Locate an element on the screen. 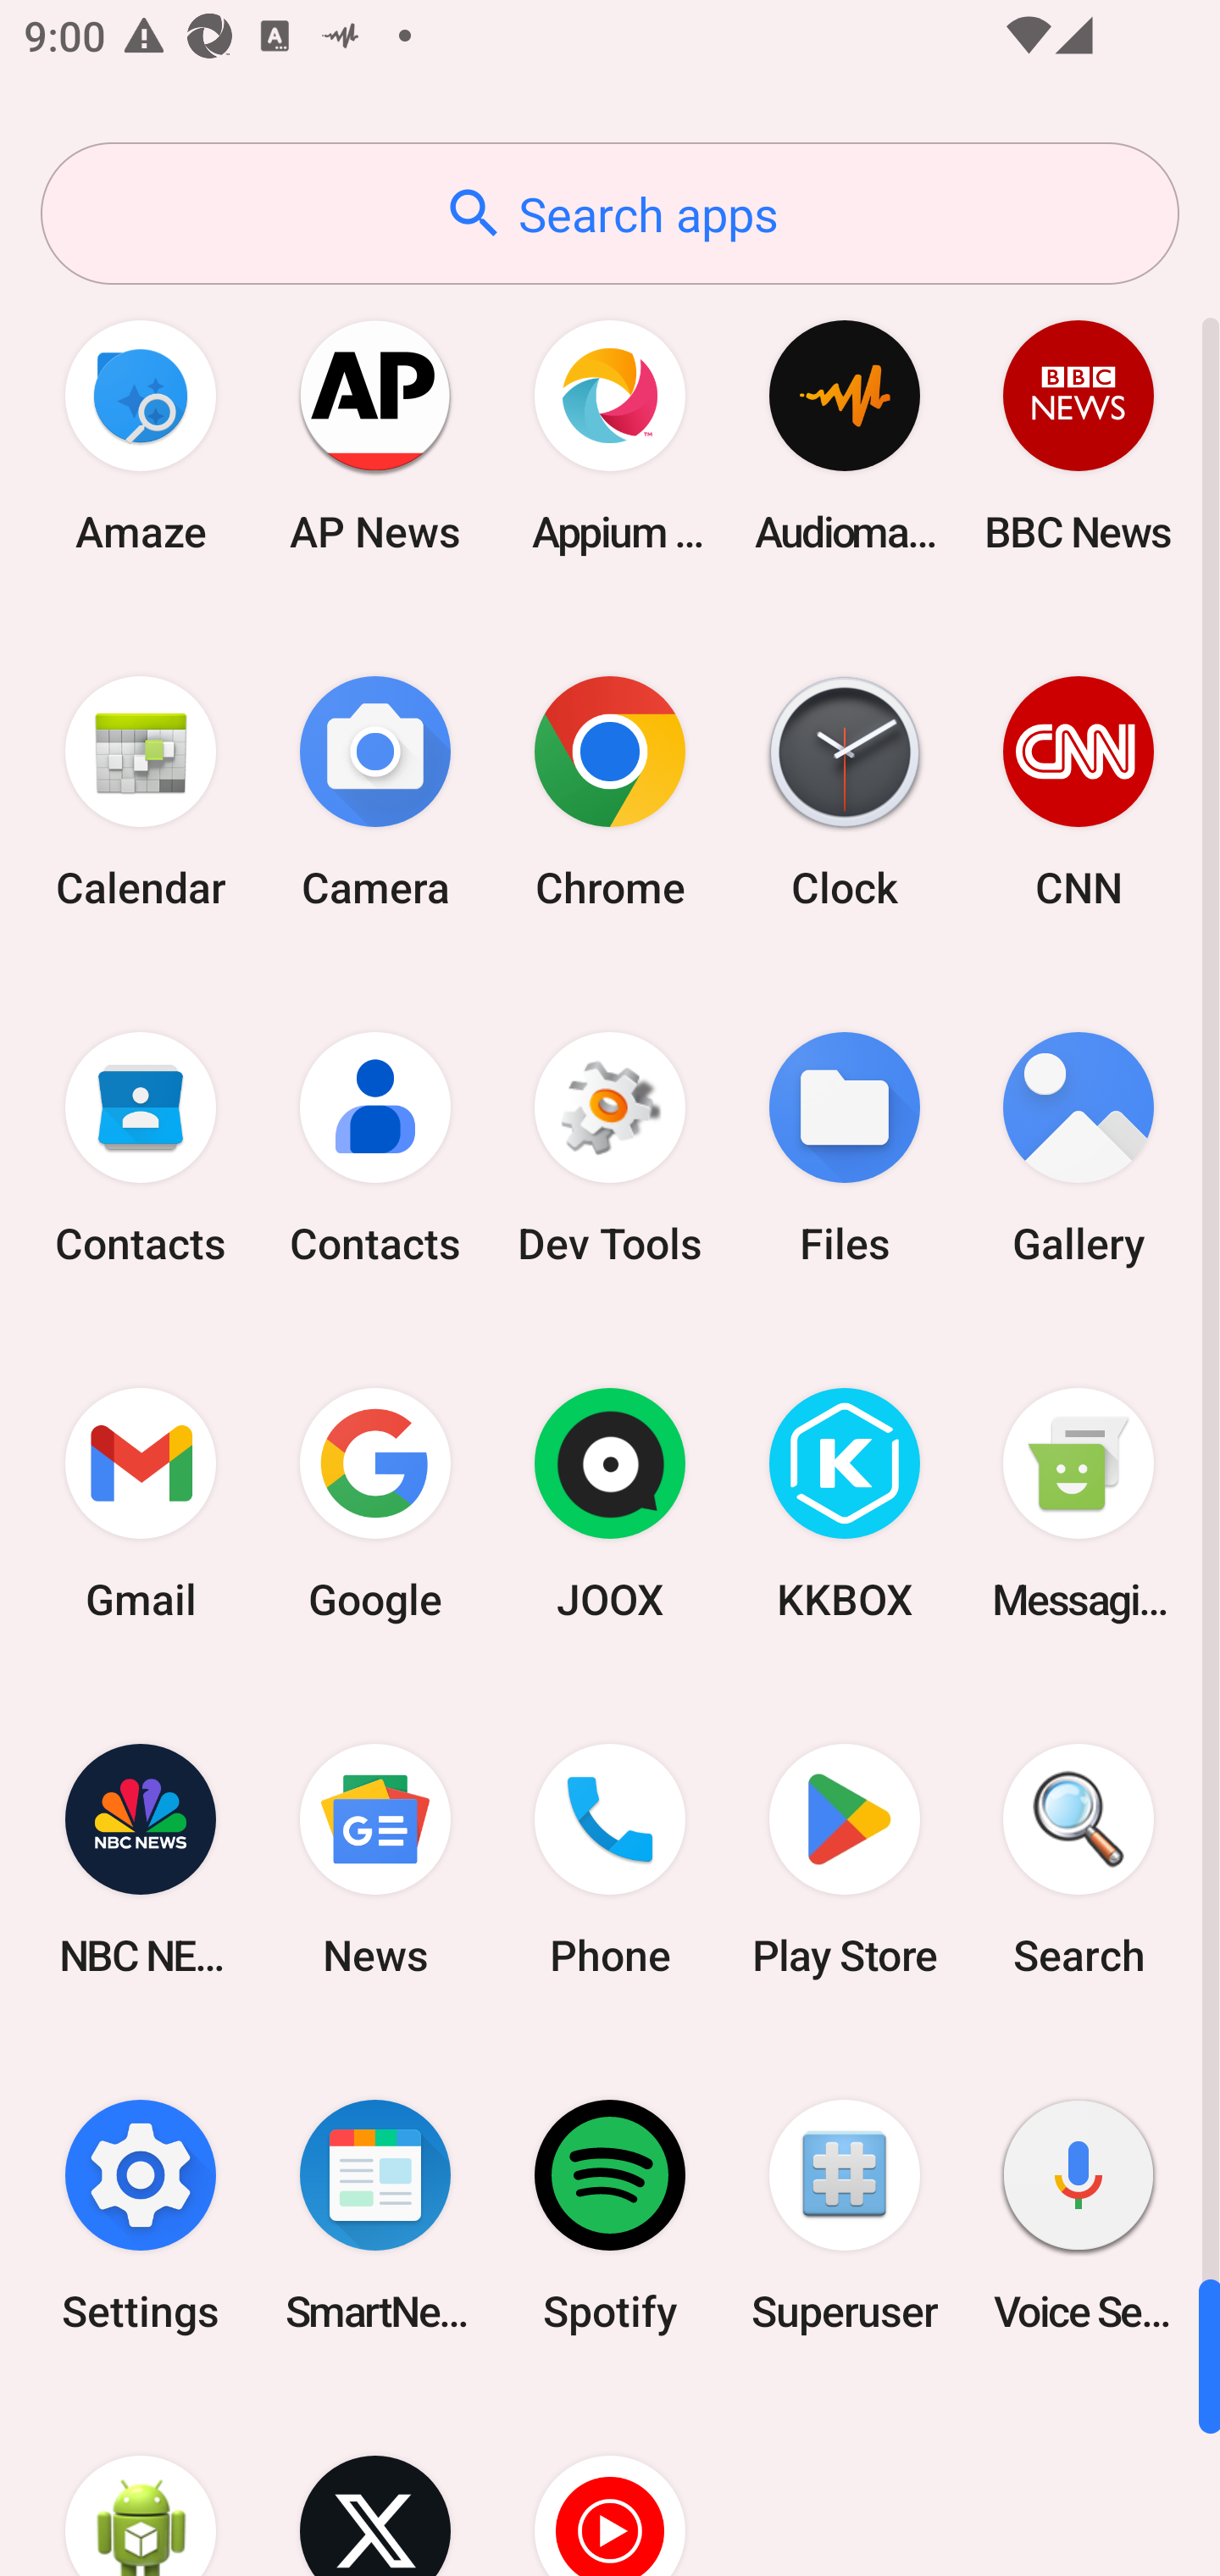  Messaging is located at coordinates (1079, 1504).